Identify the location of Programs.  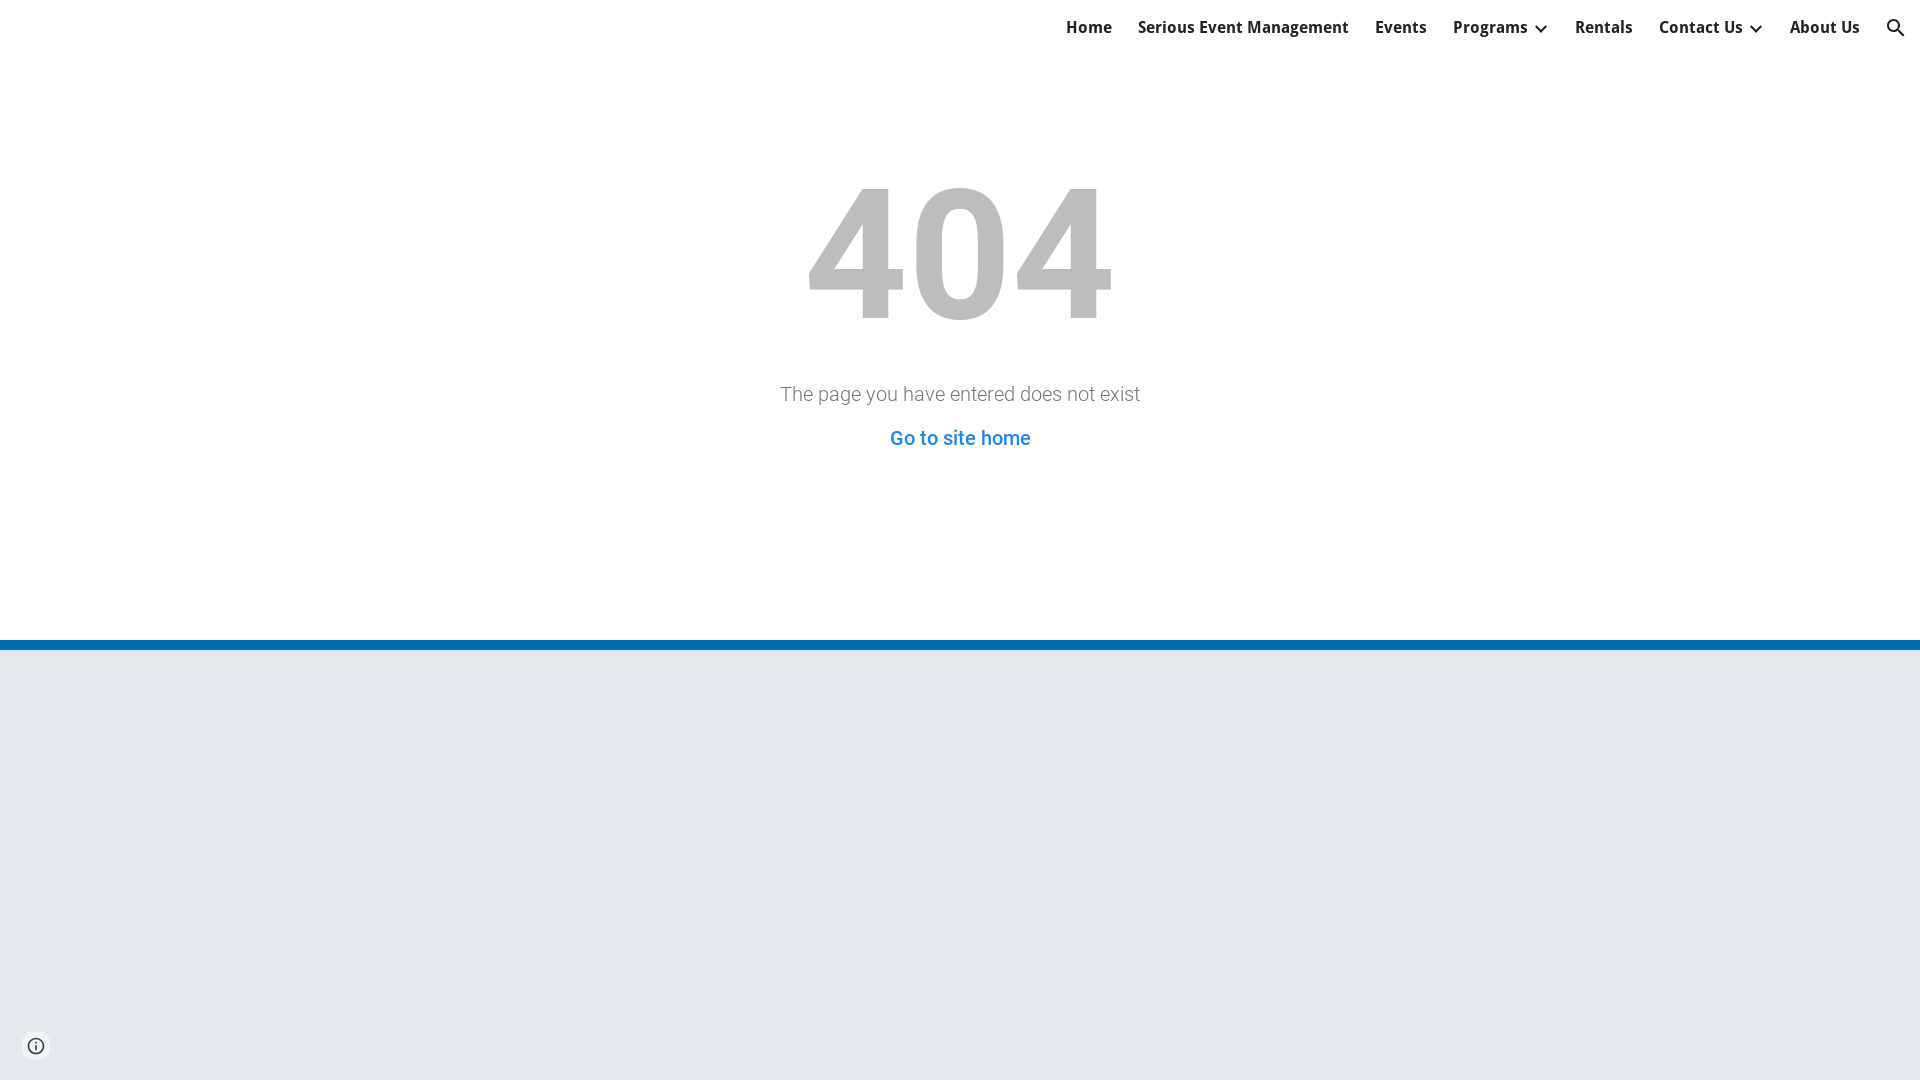
(1490, 28).